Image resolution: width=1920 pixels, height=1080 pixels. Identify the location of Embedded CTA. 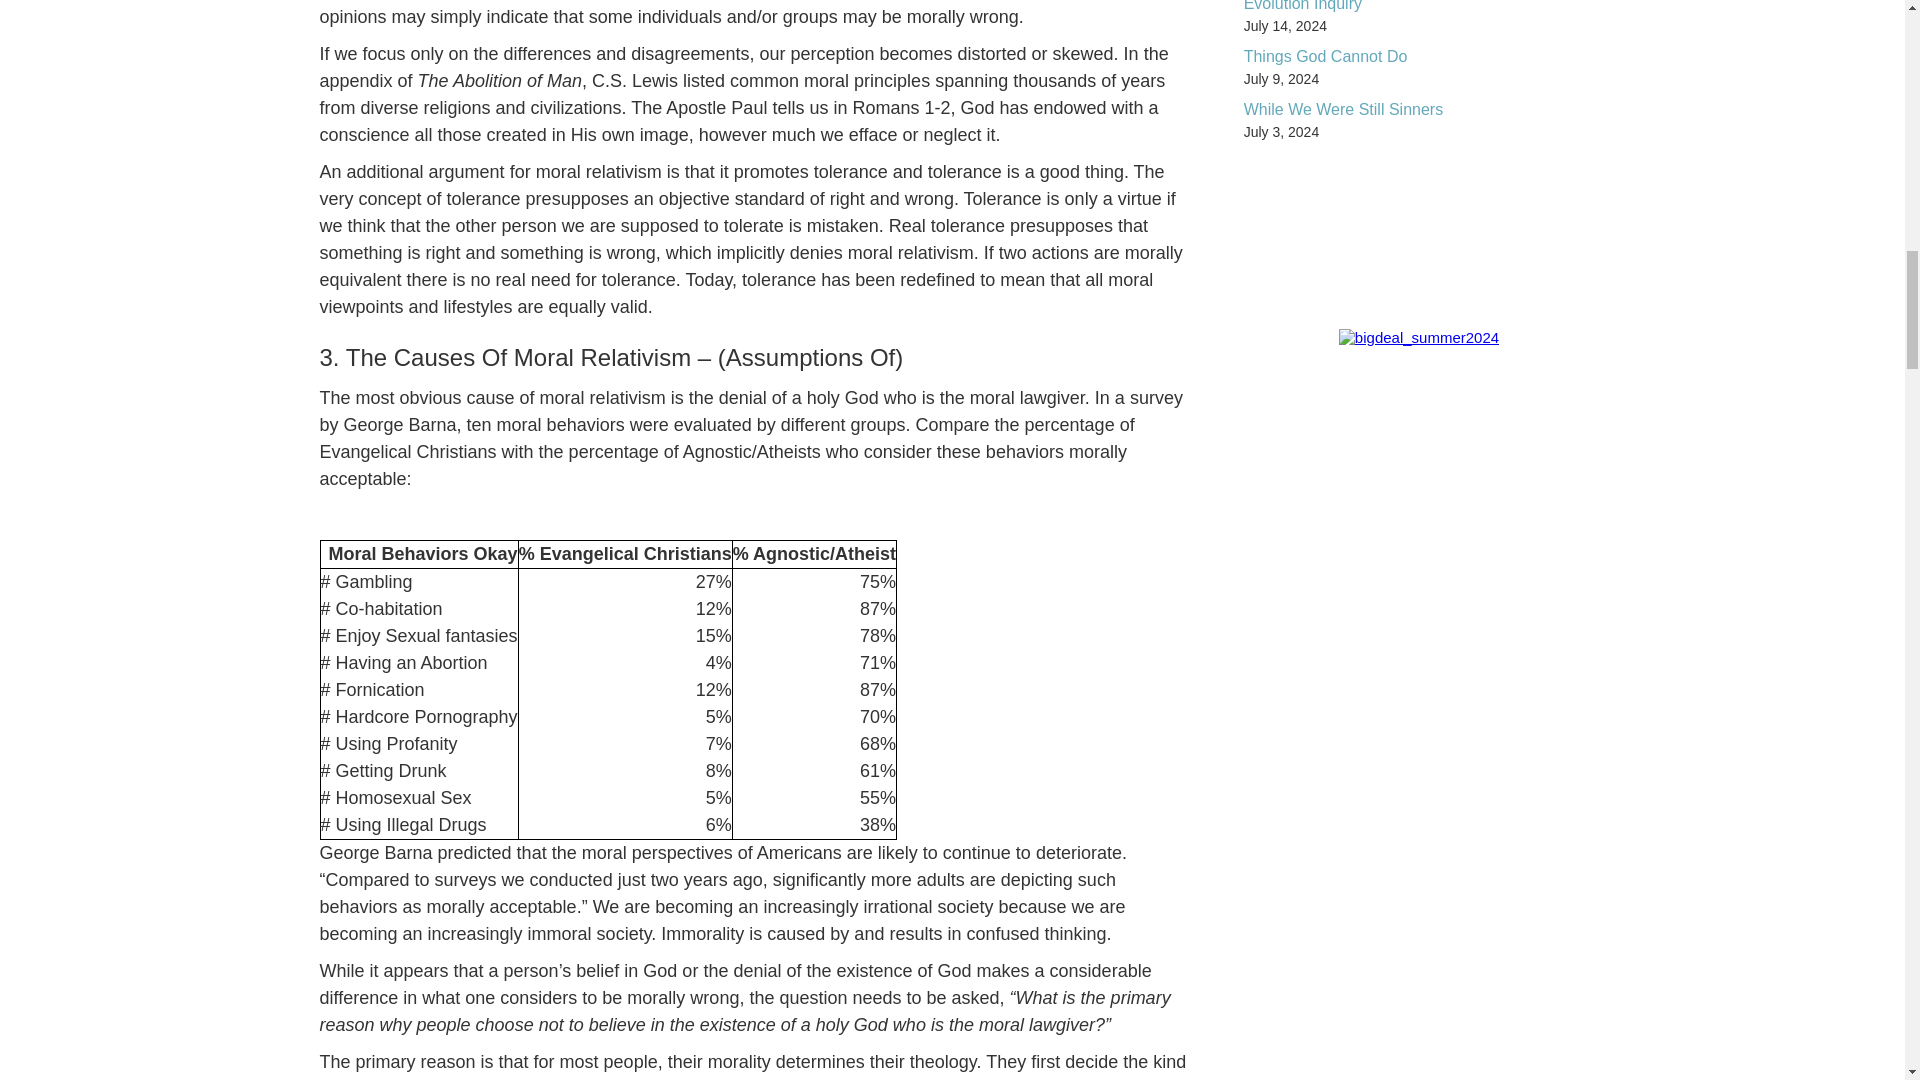
(1418, 338).